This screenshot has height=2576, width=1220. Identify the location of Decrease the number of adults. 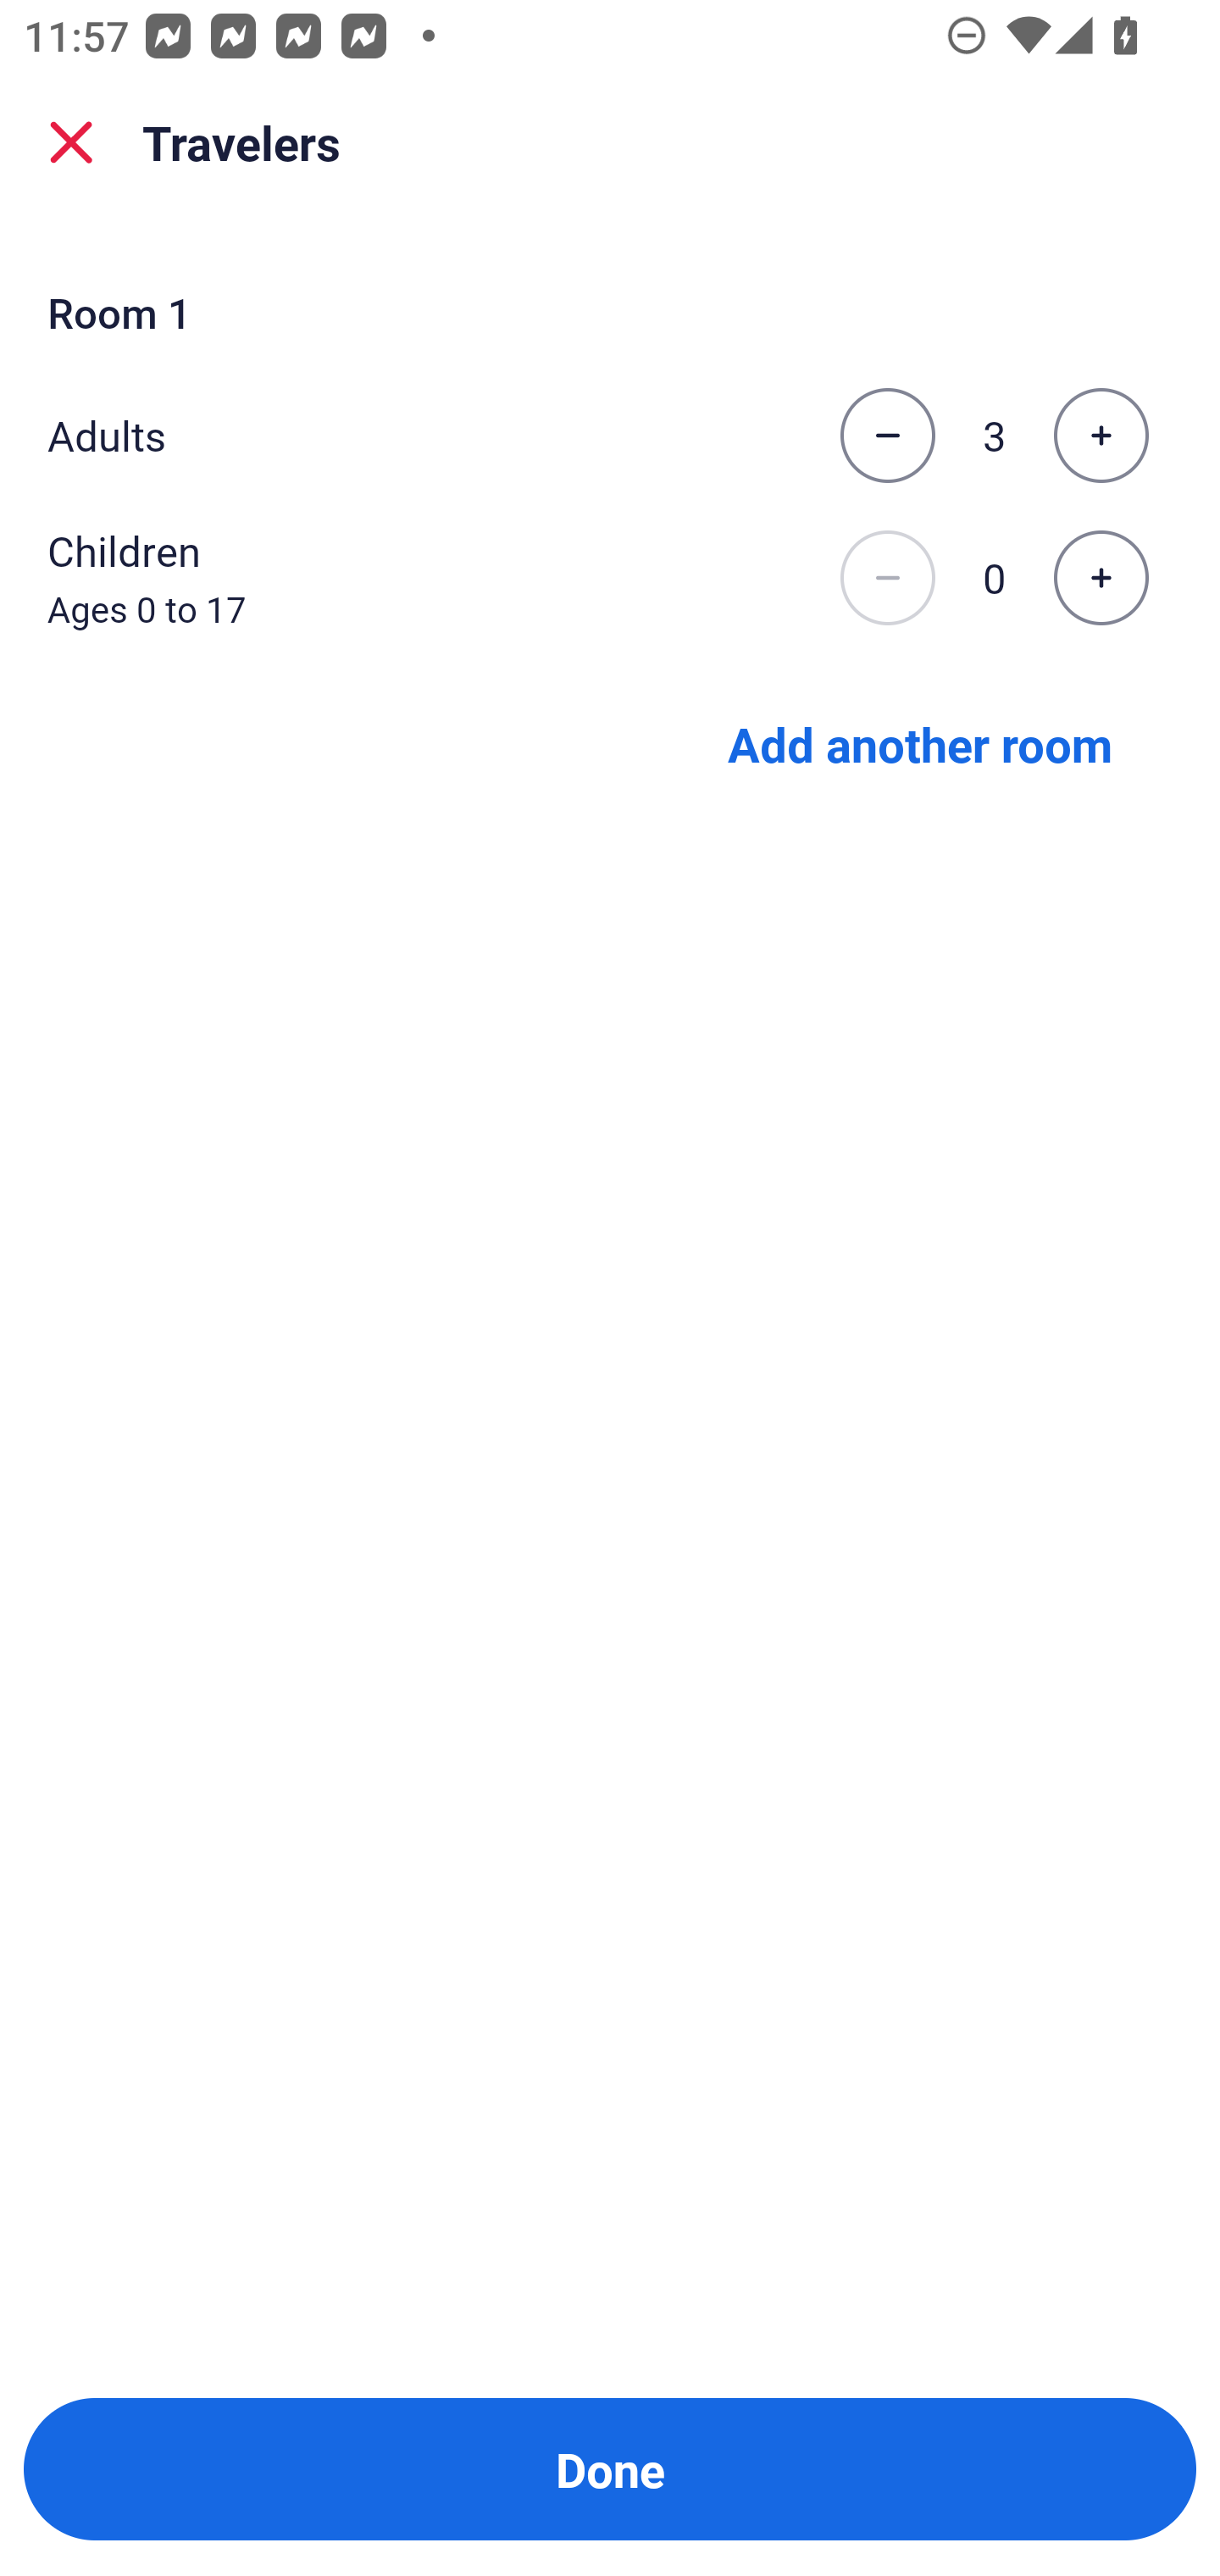
(887, 435).